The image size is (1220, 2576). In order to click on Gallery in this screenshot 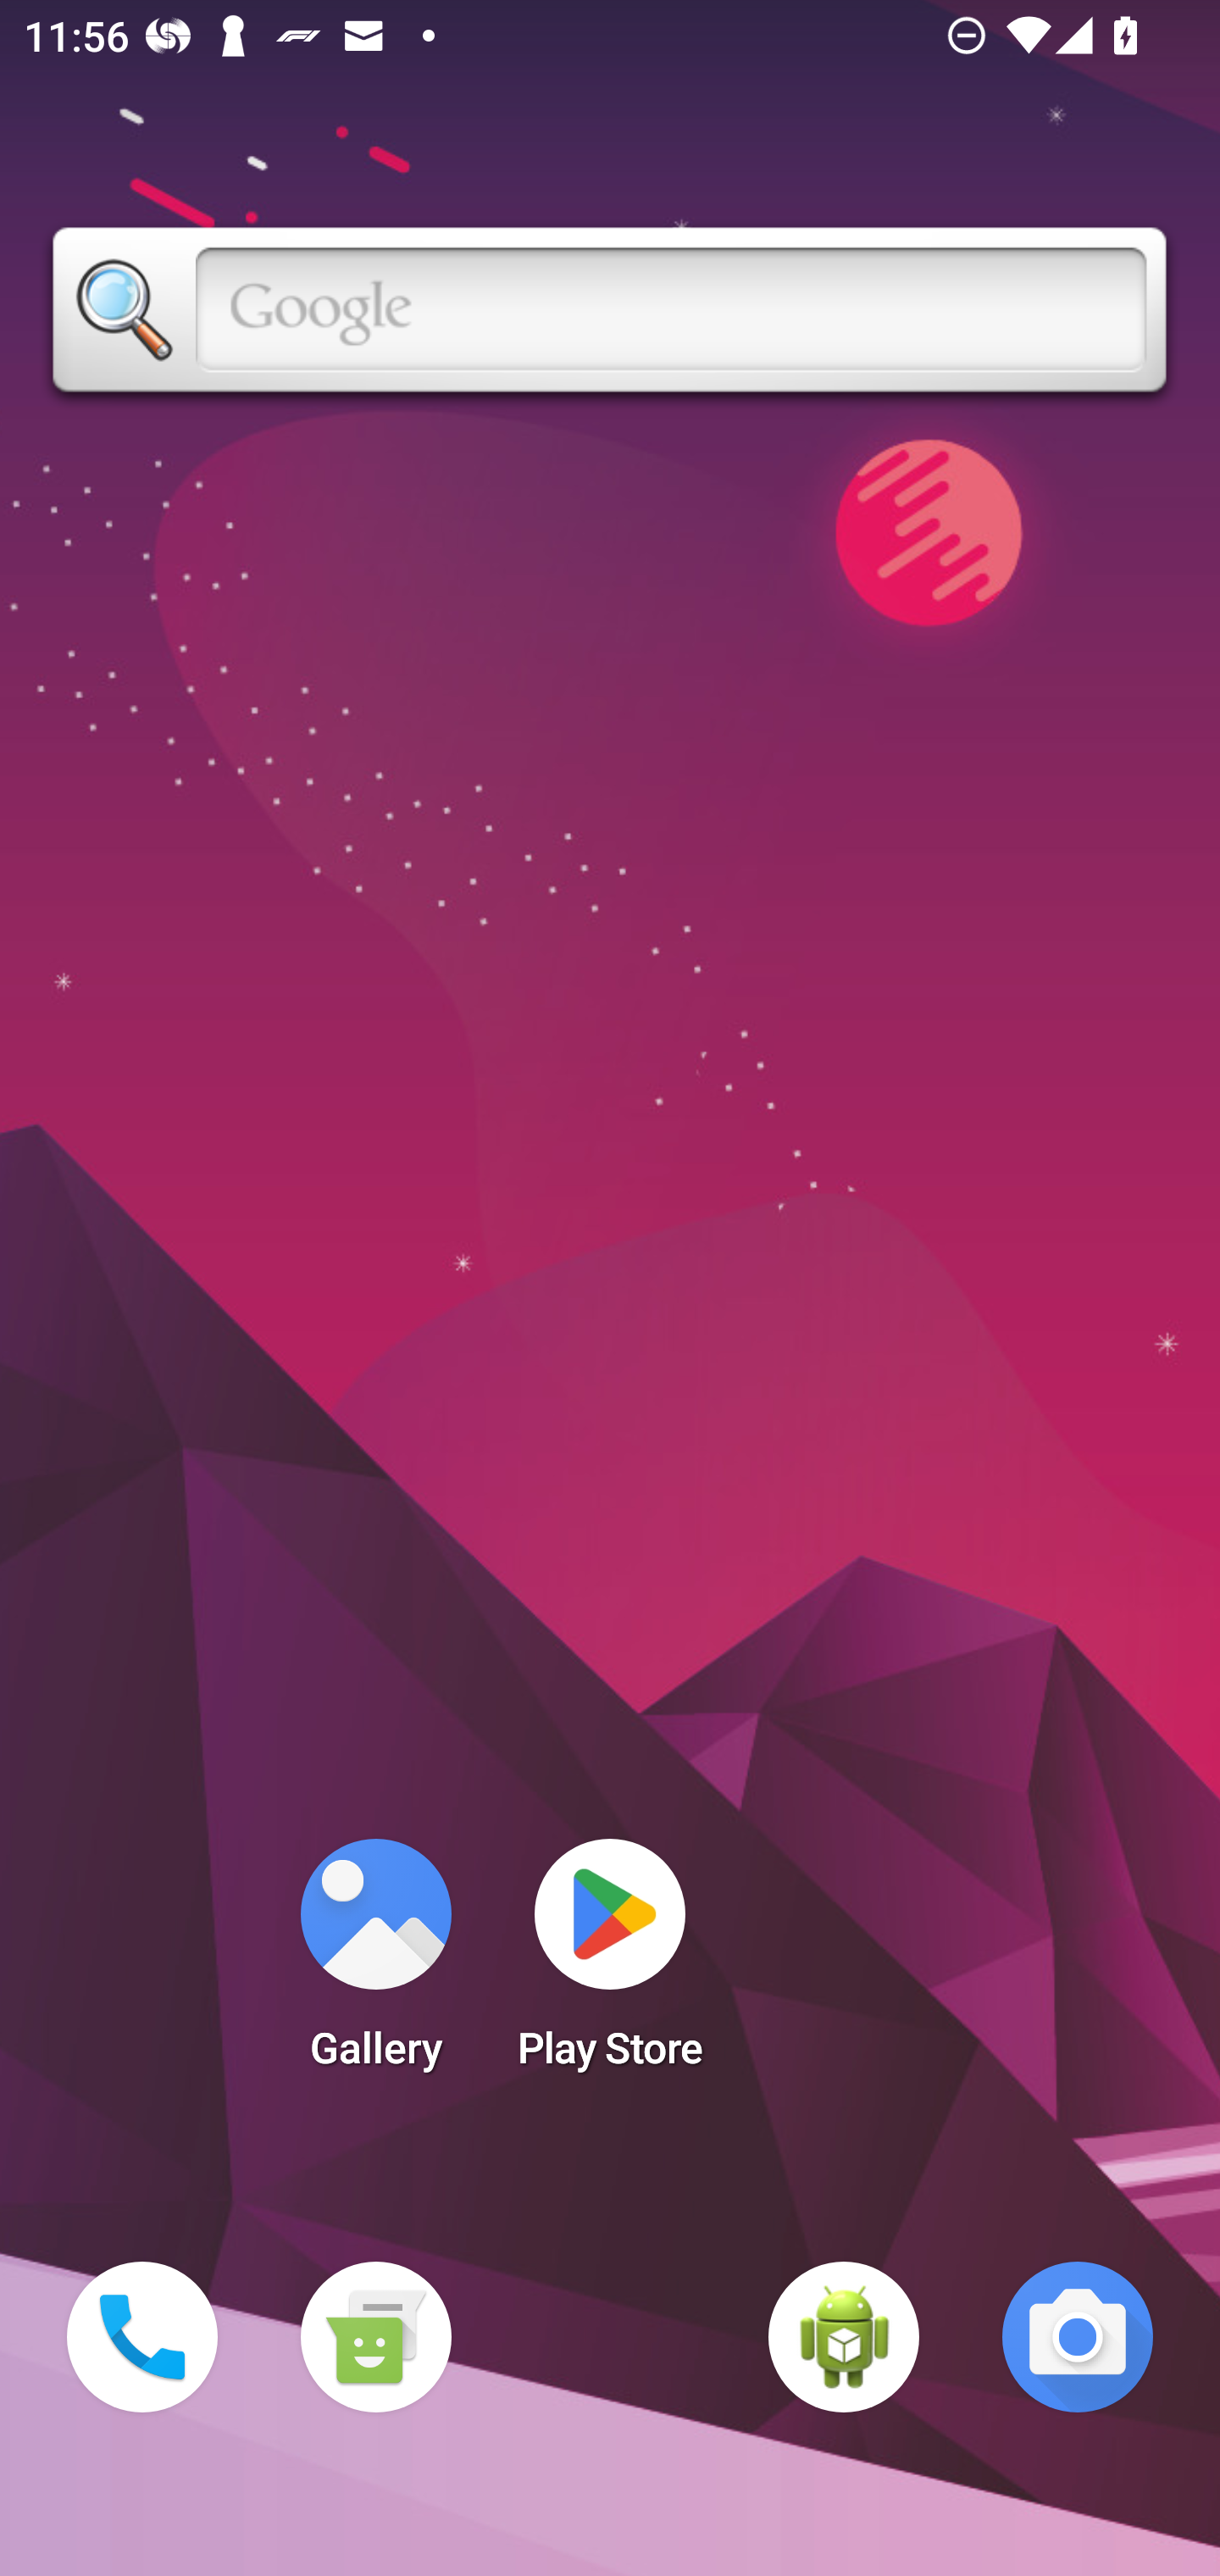, I will do `click(375, 1964)`.